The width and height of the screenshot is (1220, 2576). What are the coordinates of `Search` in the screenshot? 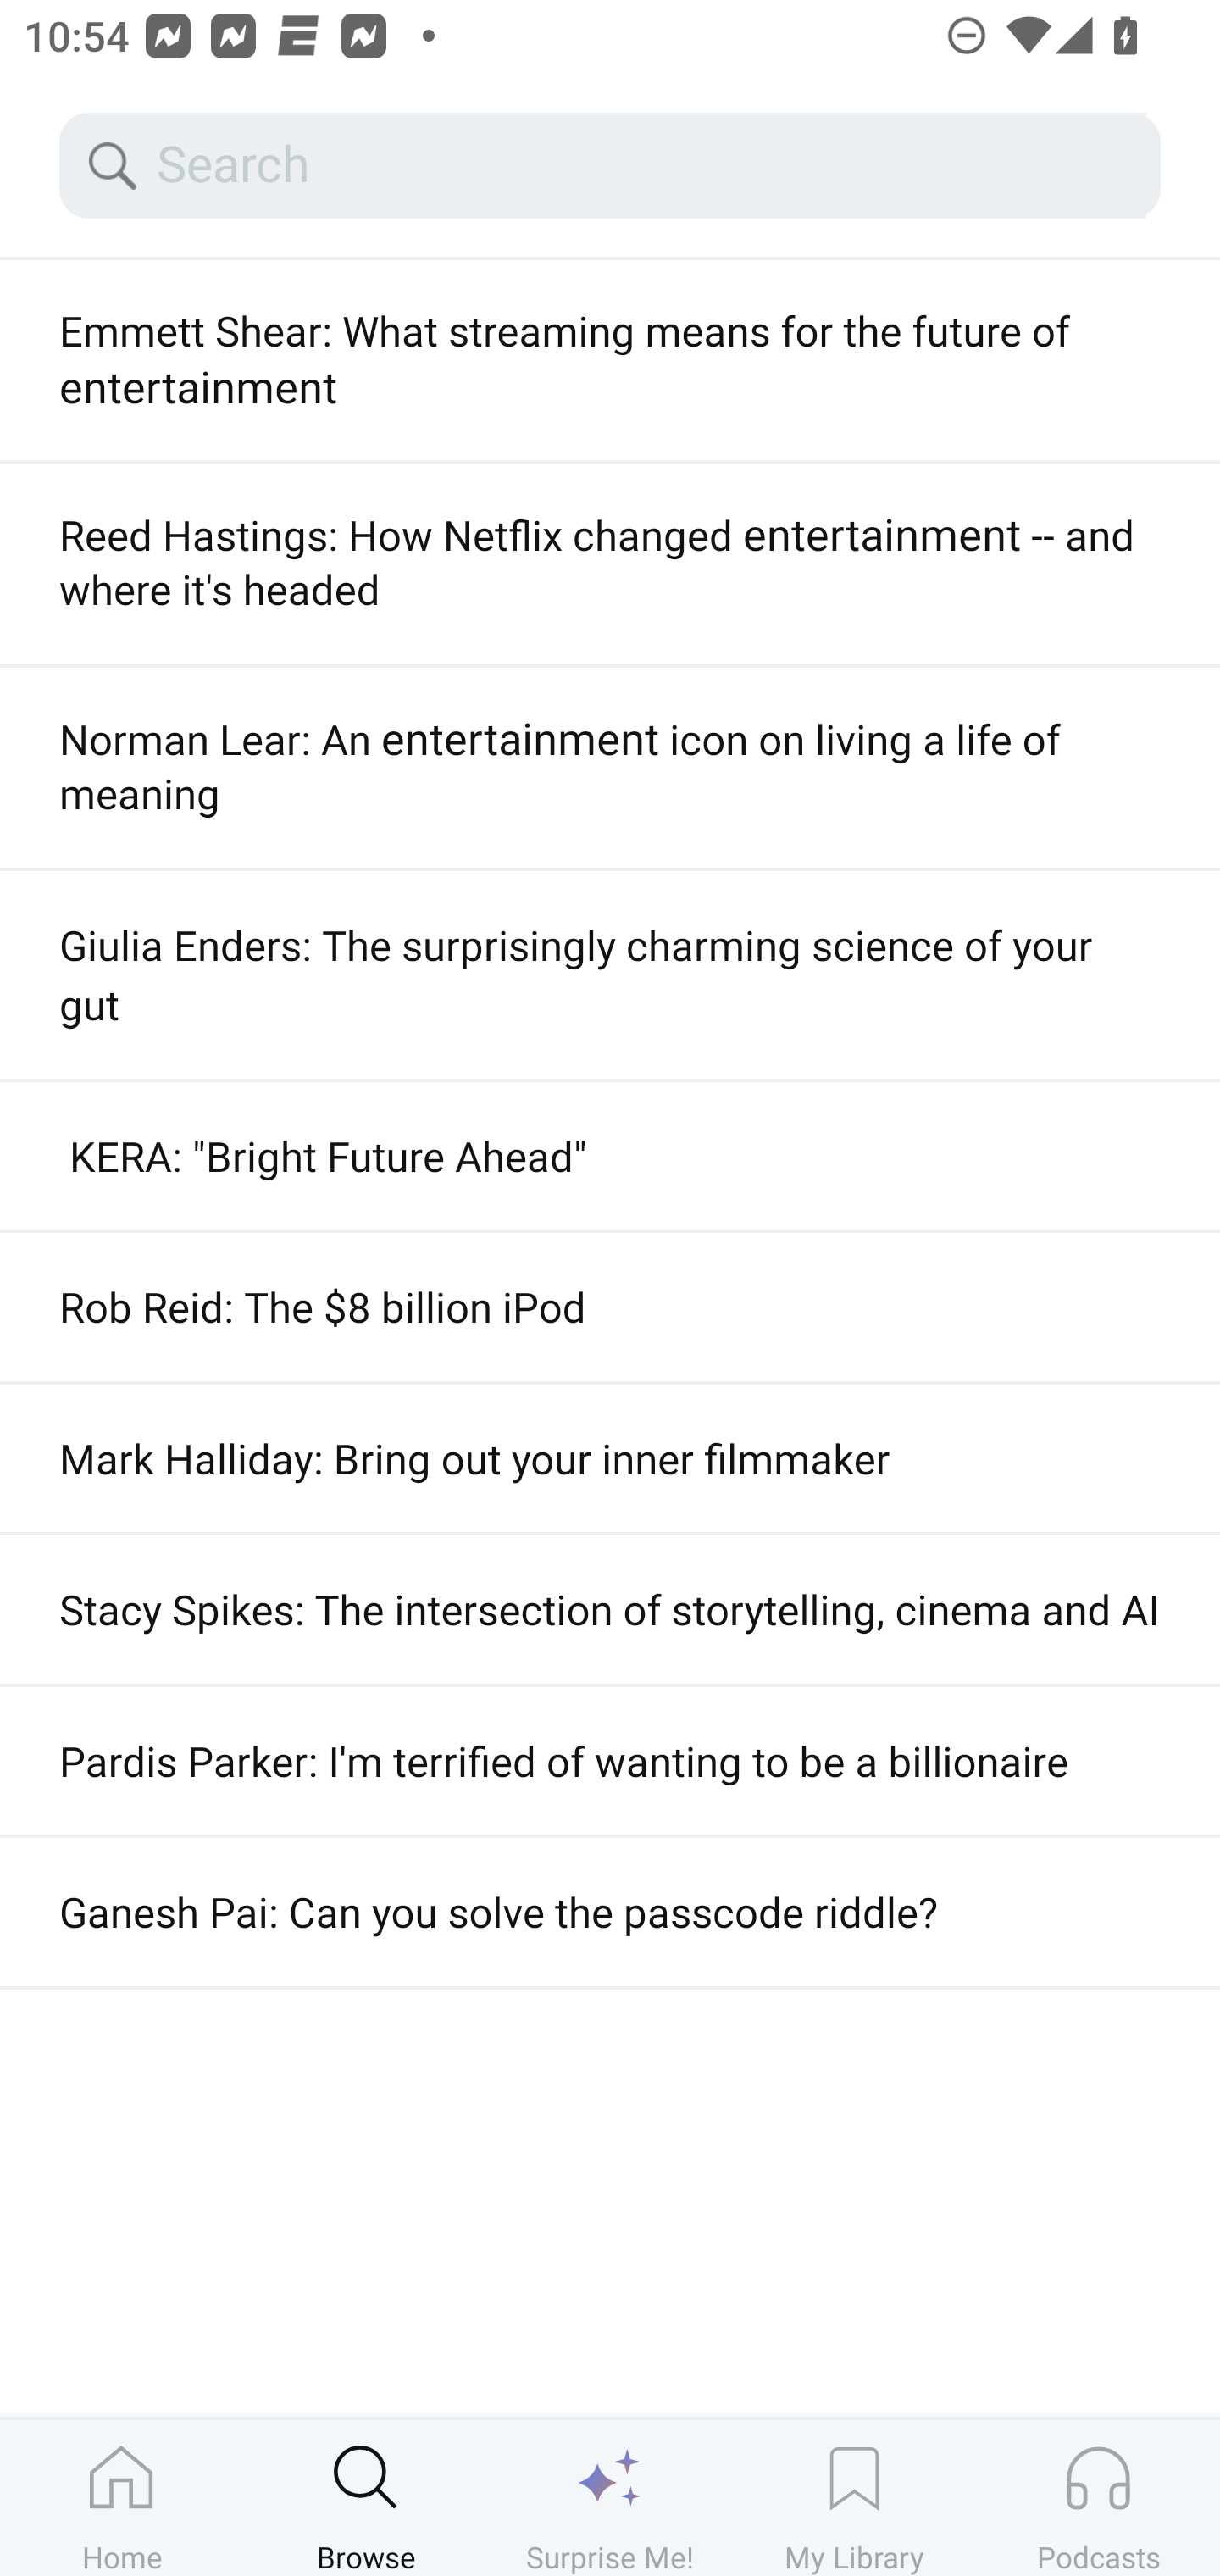 It's located at (649, 166).